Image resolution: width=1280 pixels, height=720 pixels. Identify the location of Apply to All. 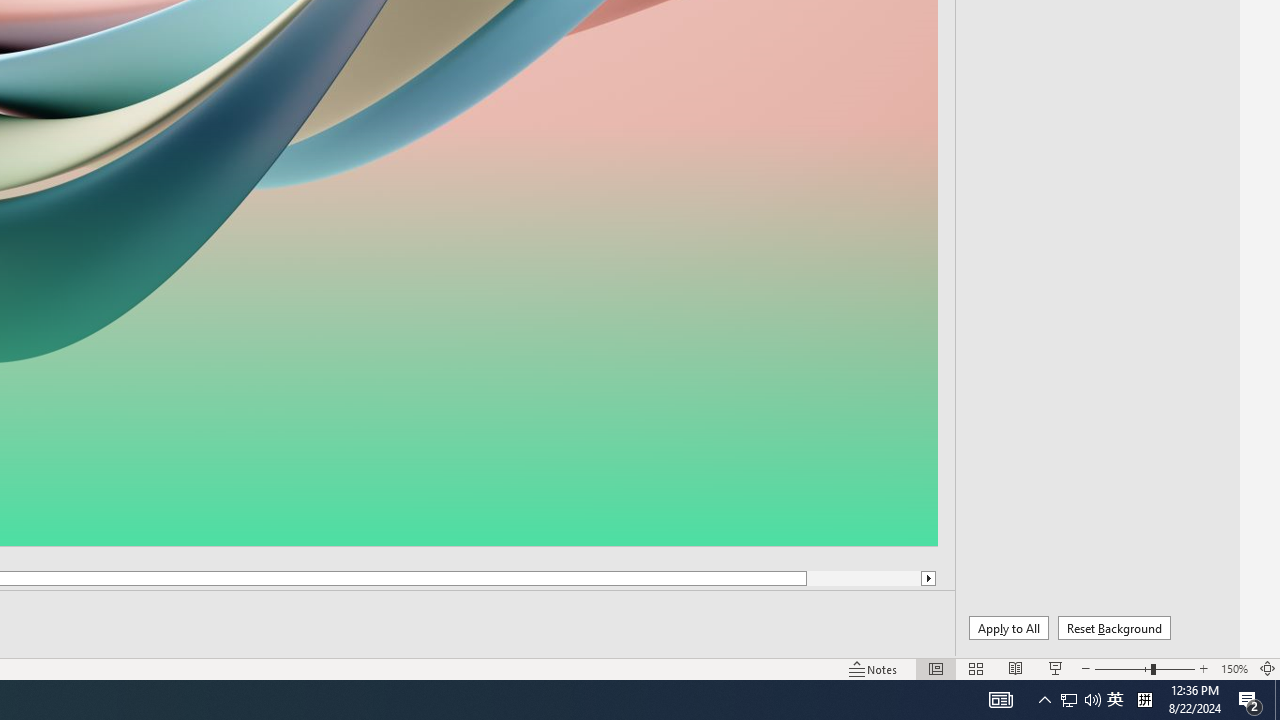
(1008, 628).